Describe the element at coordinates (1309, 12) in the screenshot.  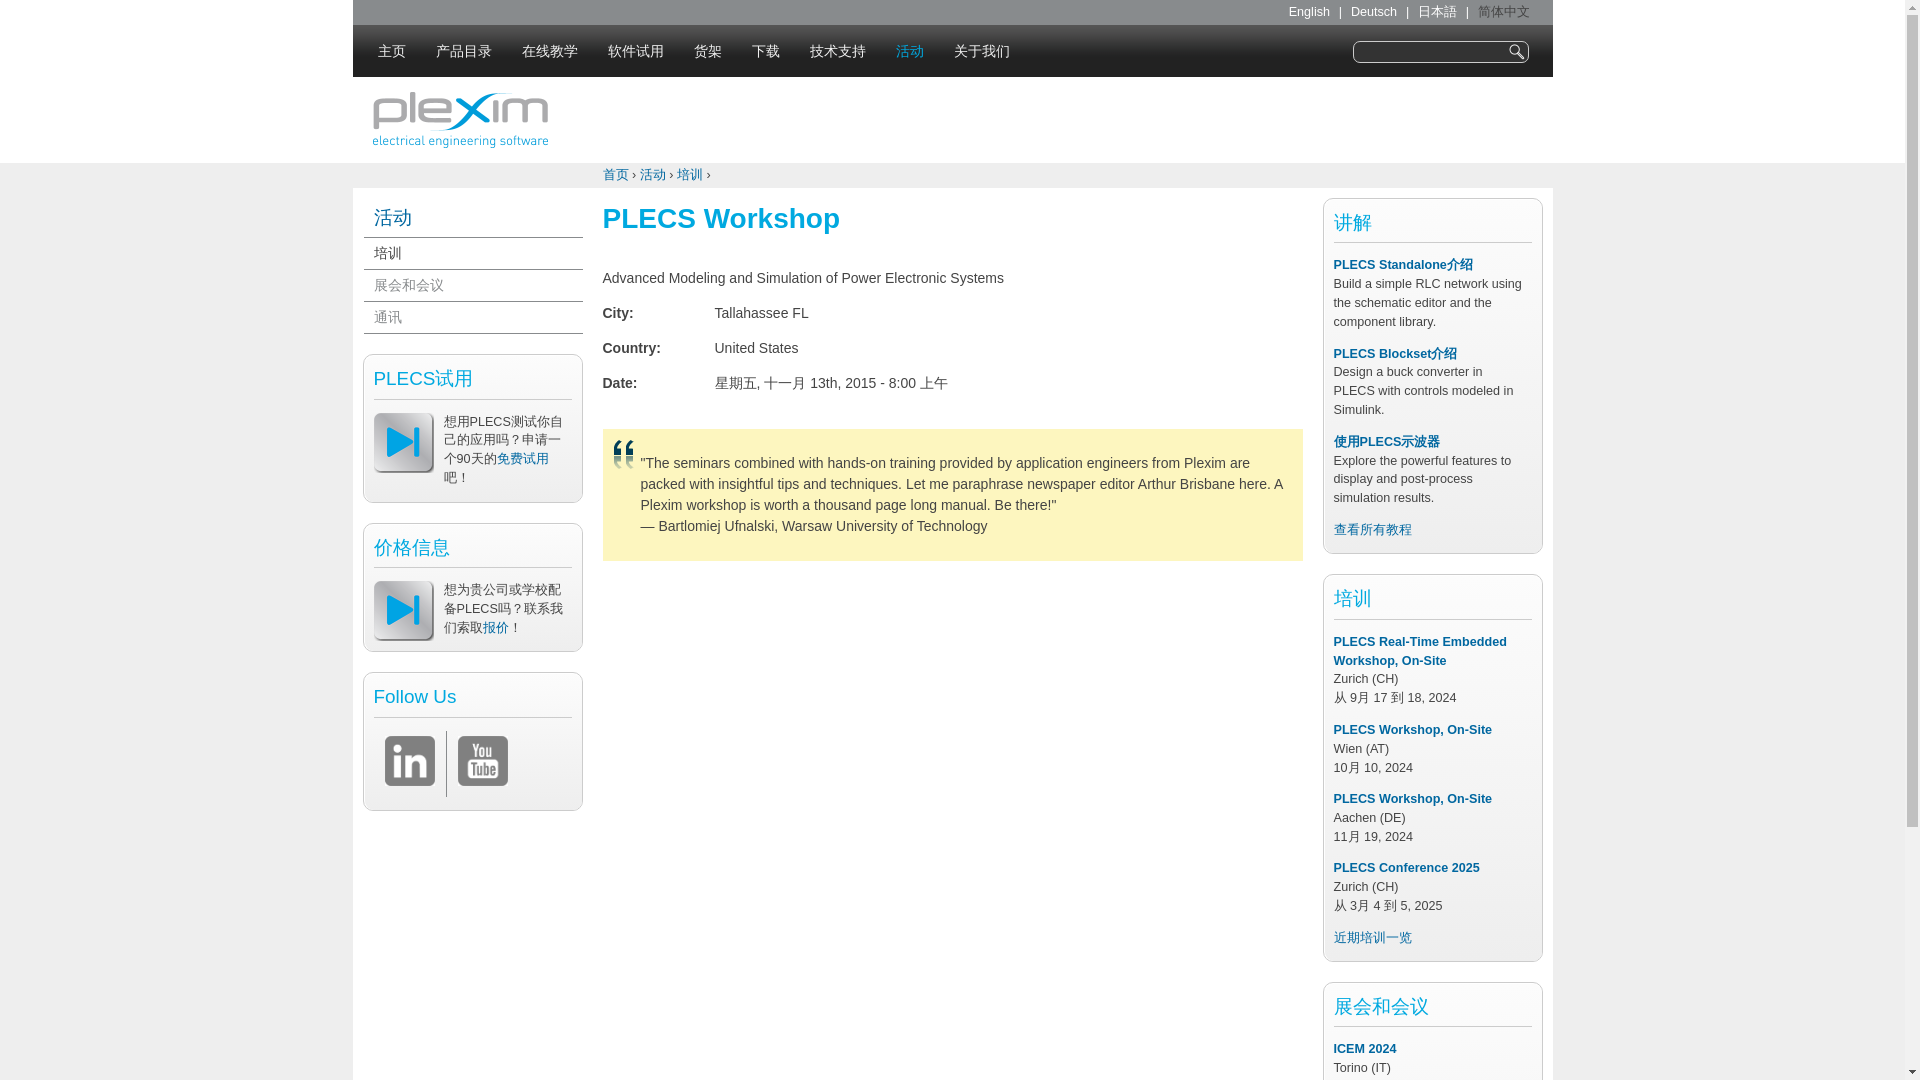
I see `English` at that location.